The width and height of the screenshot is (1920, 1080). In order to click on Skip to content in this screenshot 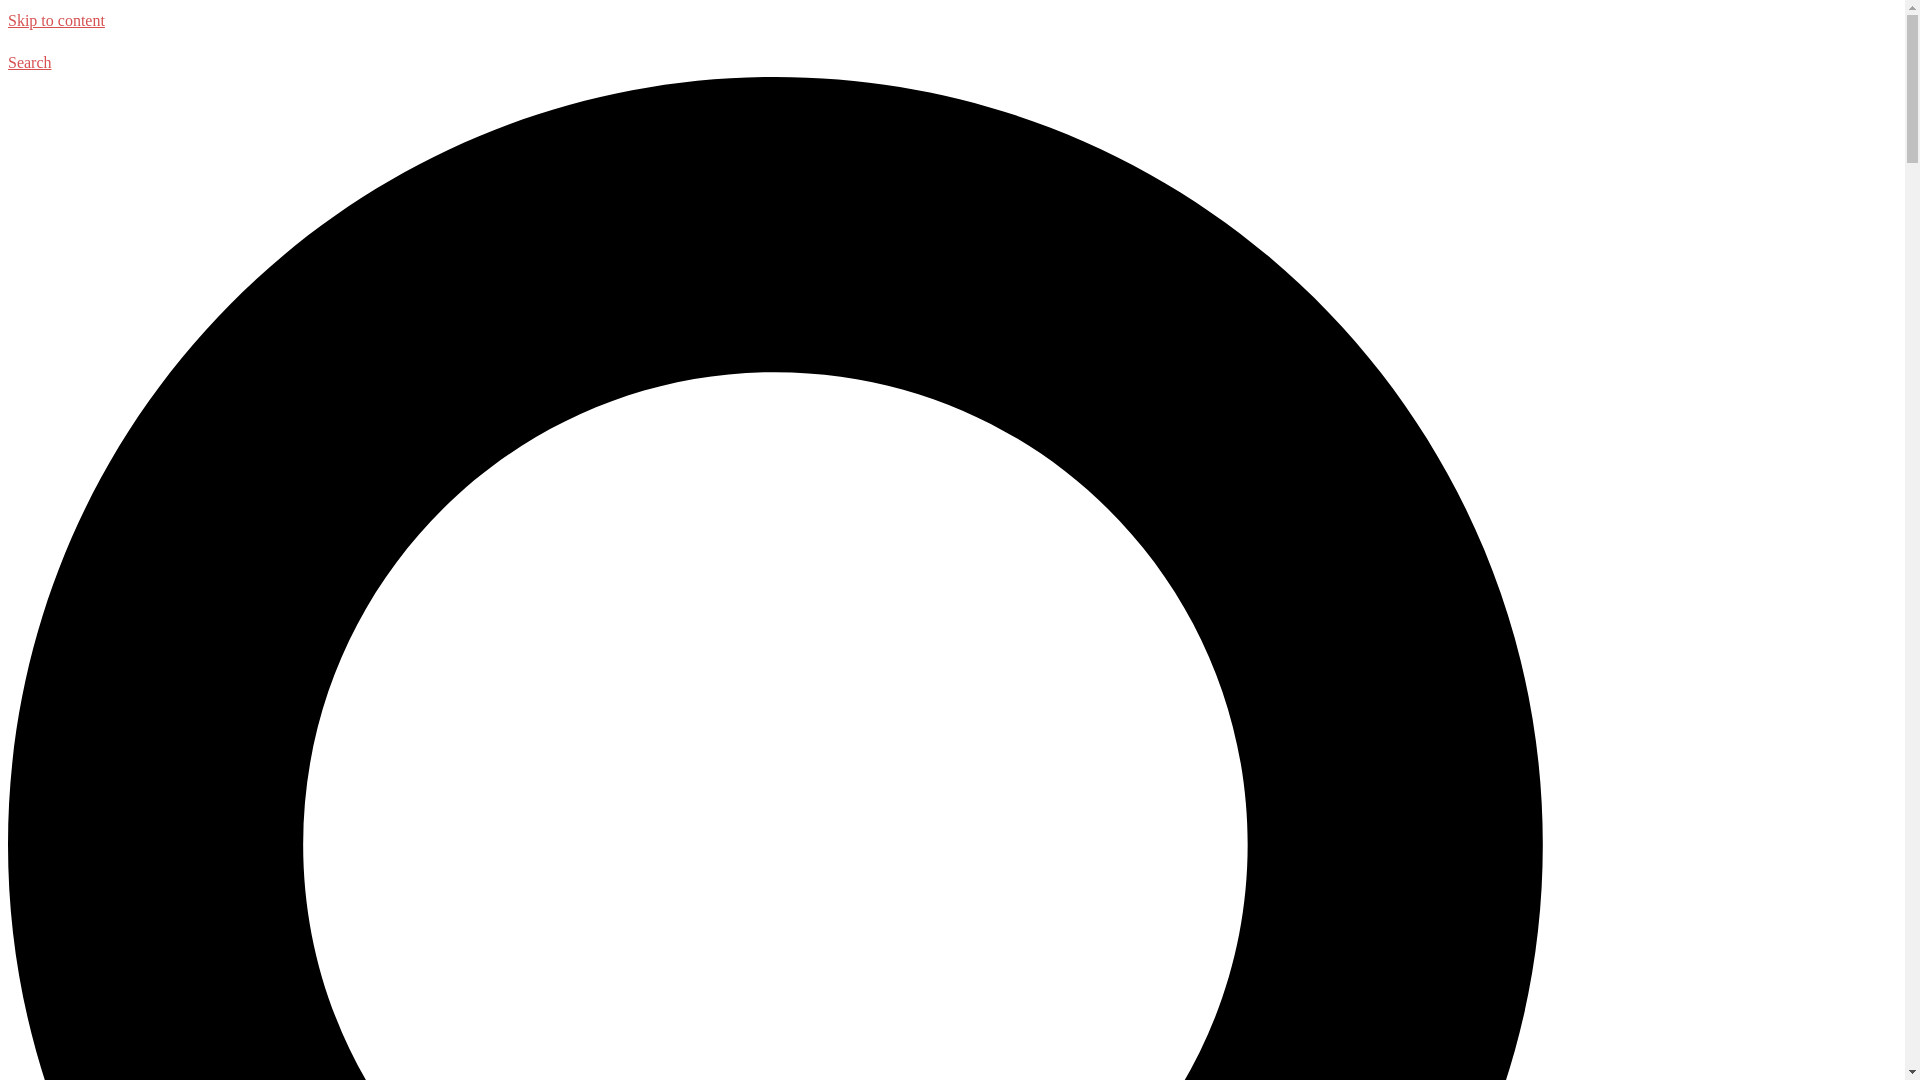, I will do `click(56, 20)`.